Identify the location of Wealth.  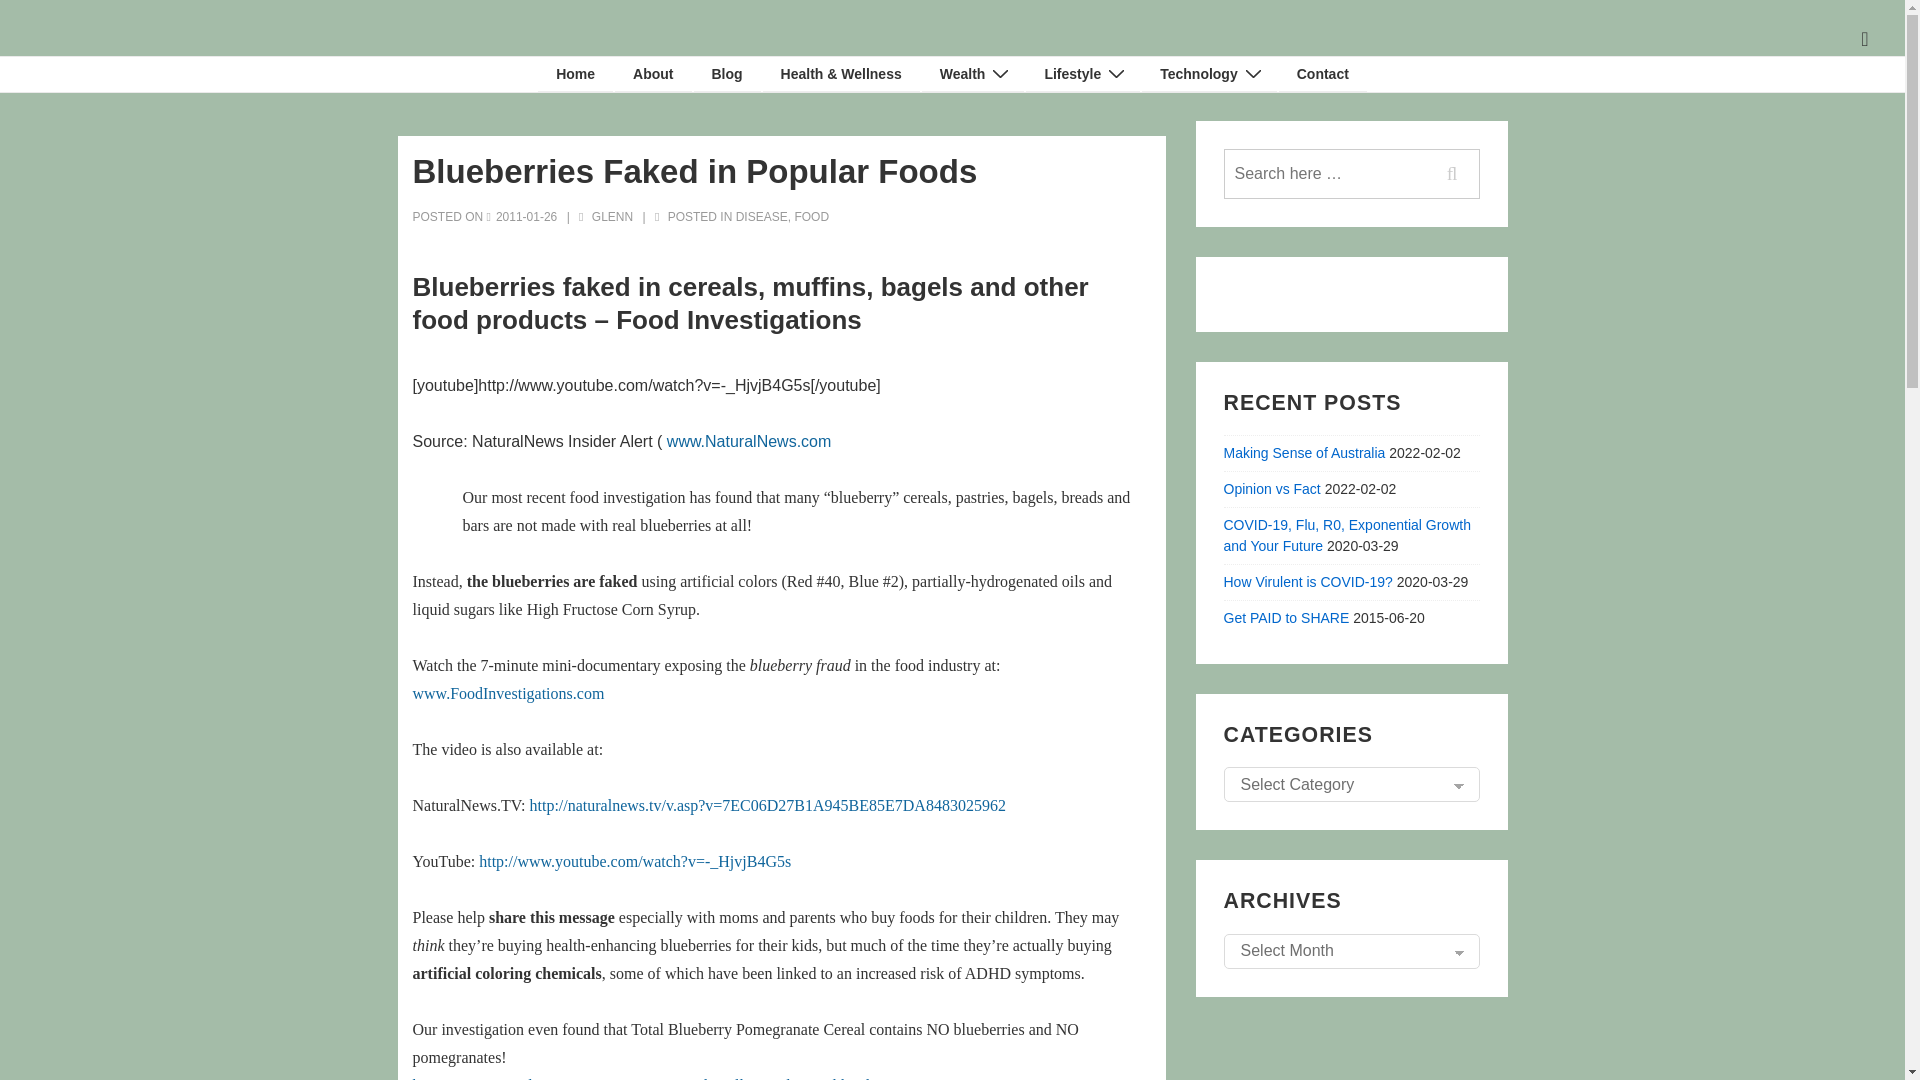
(973, 74).